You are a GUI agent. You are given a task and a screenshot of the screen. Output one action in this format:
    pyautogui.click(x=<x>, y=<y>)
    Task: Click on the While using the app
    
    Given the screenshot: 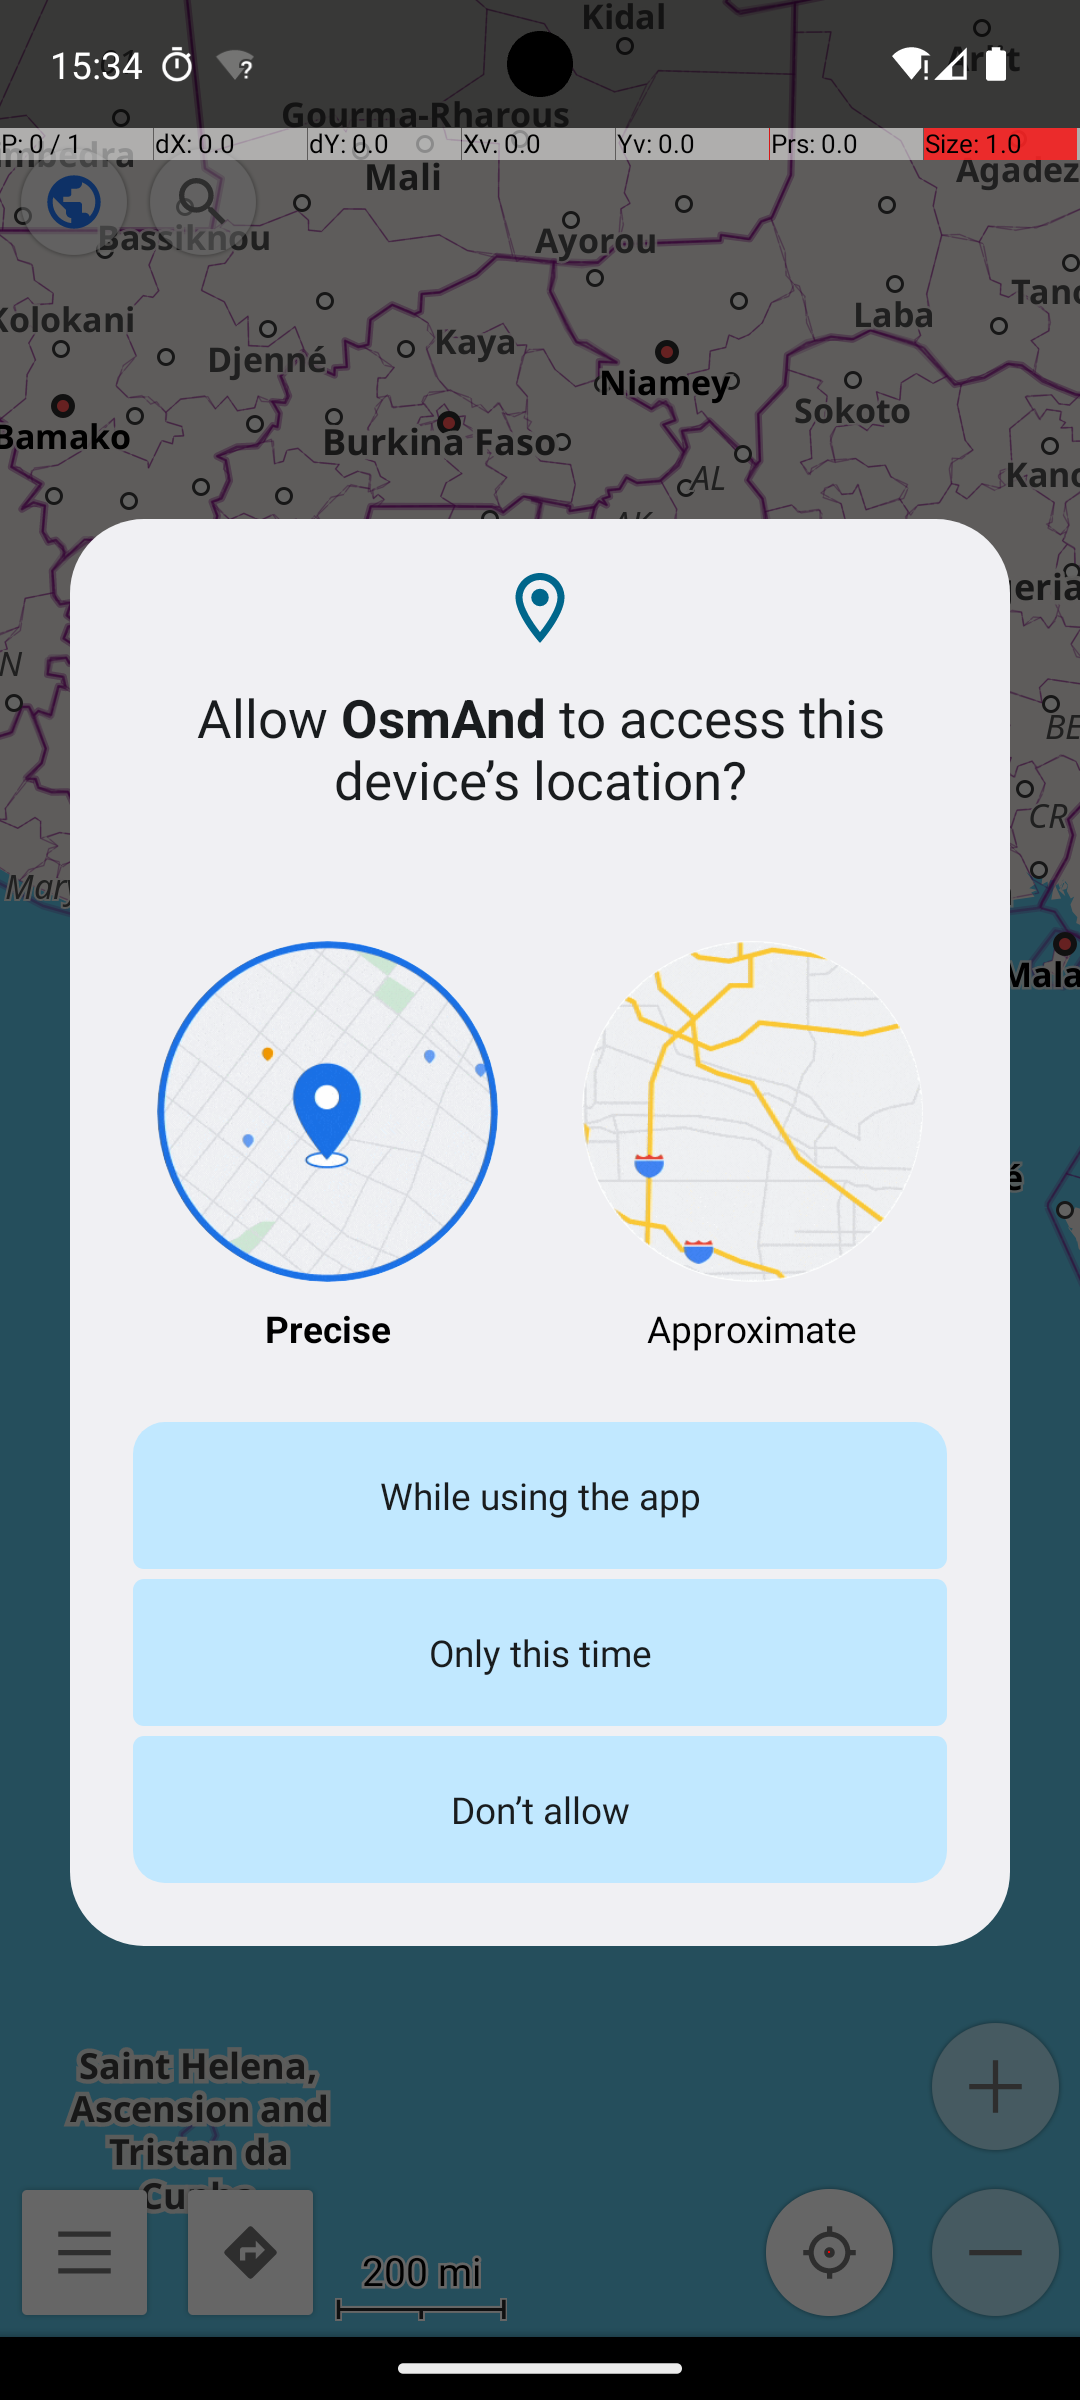 What is the action you would take?
    pyautogui.click(x=540, y=1496)
    